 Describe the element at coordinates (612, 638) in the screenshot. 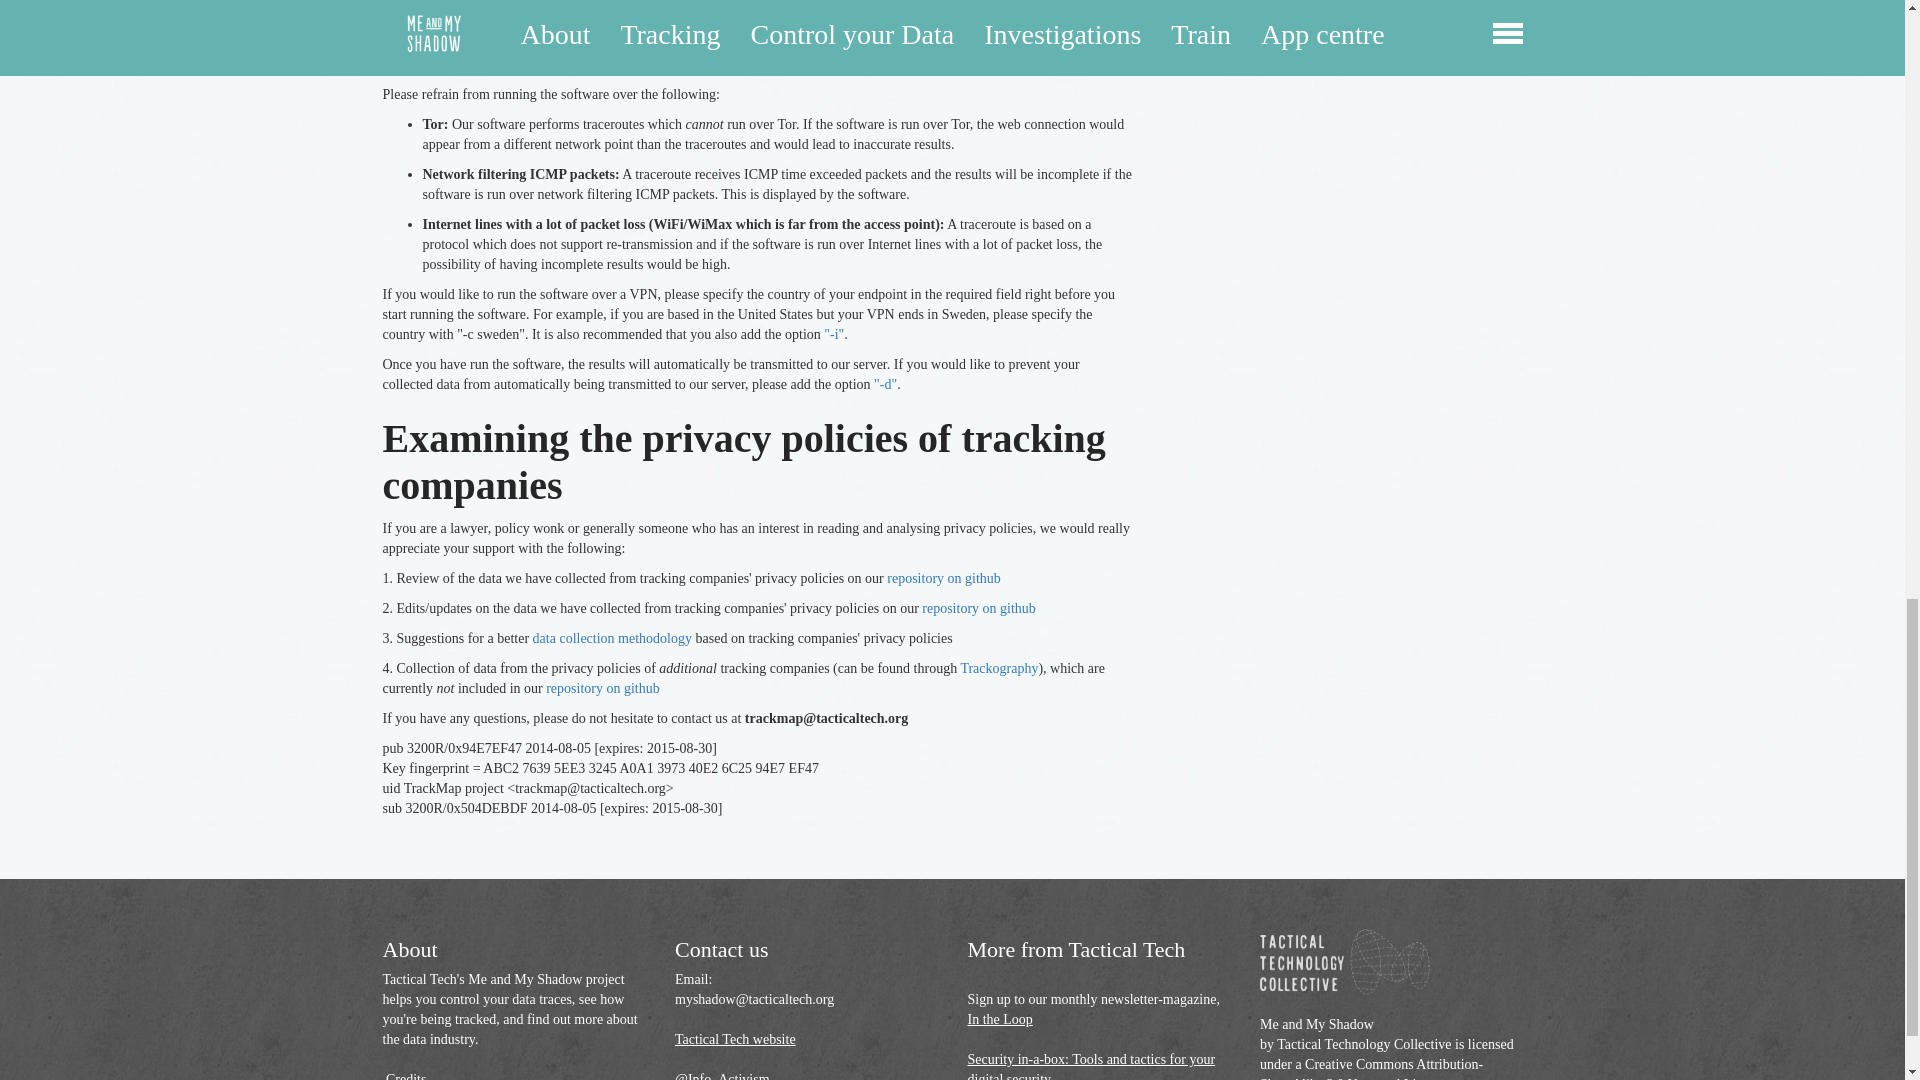

I see `data collection methodology` at that location.